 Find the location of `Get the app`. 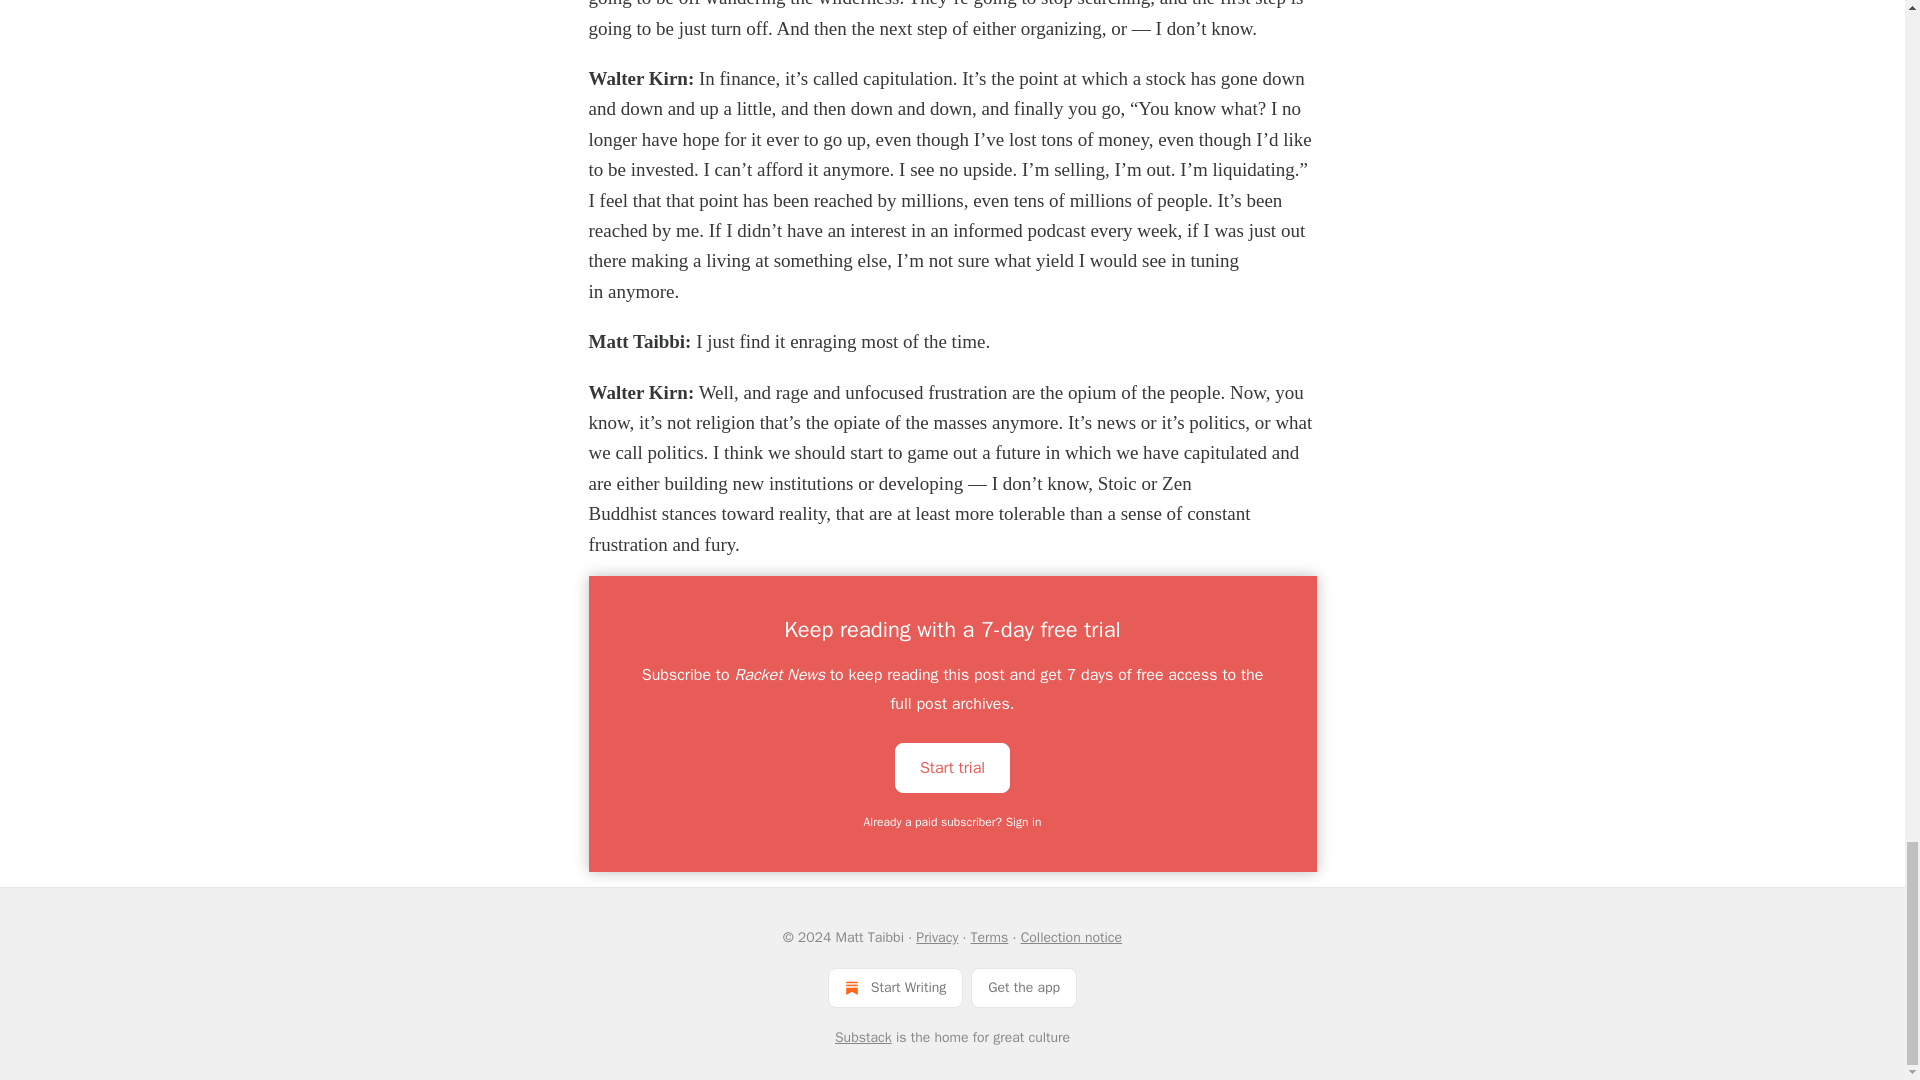

Get the app is located at coordinates (1024, 987).